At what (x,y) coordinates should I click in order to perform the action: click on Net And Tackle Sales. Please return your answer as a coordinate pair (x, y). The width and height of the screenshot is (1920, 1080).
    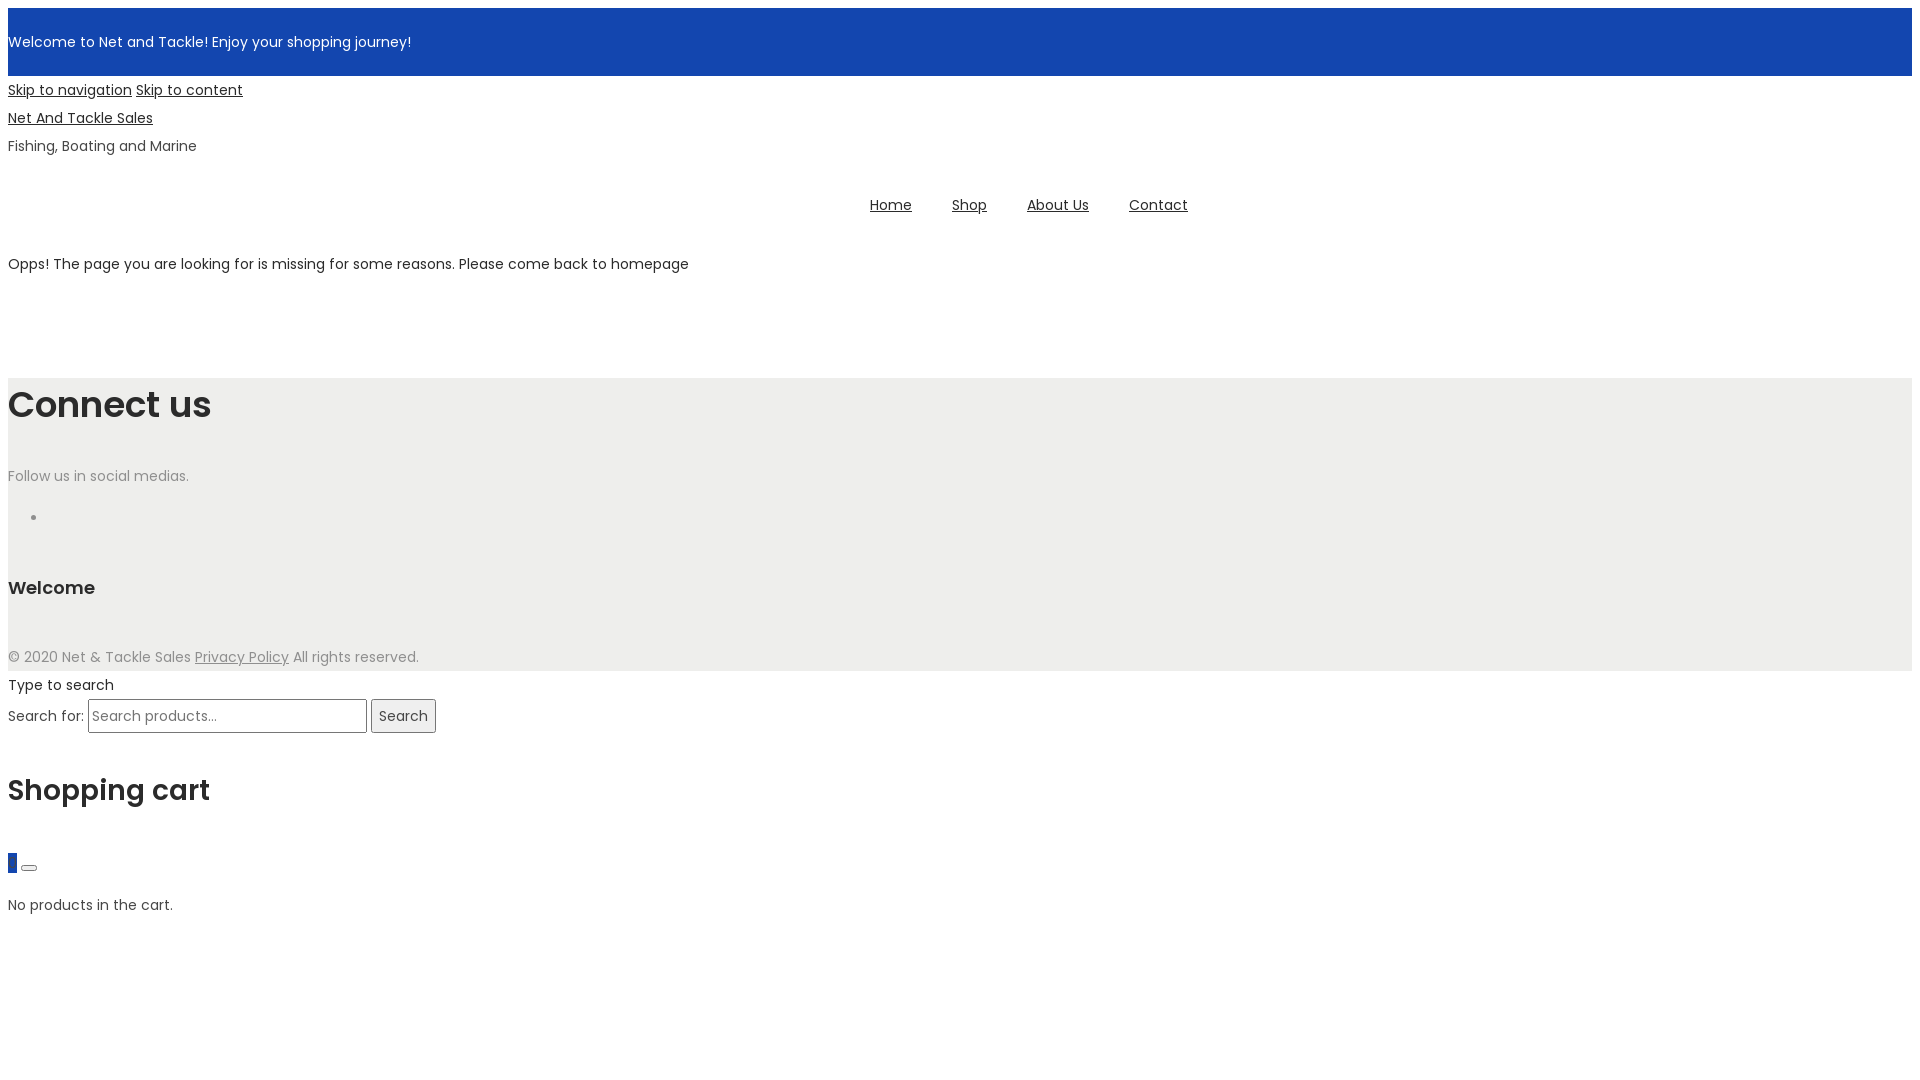
    Looking at the image, I should click on (80, 118).